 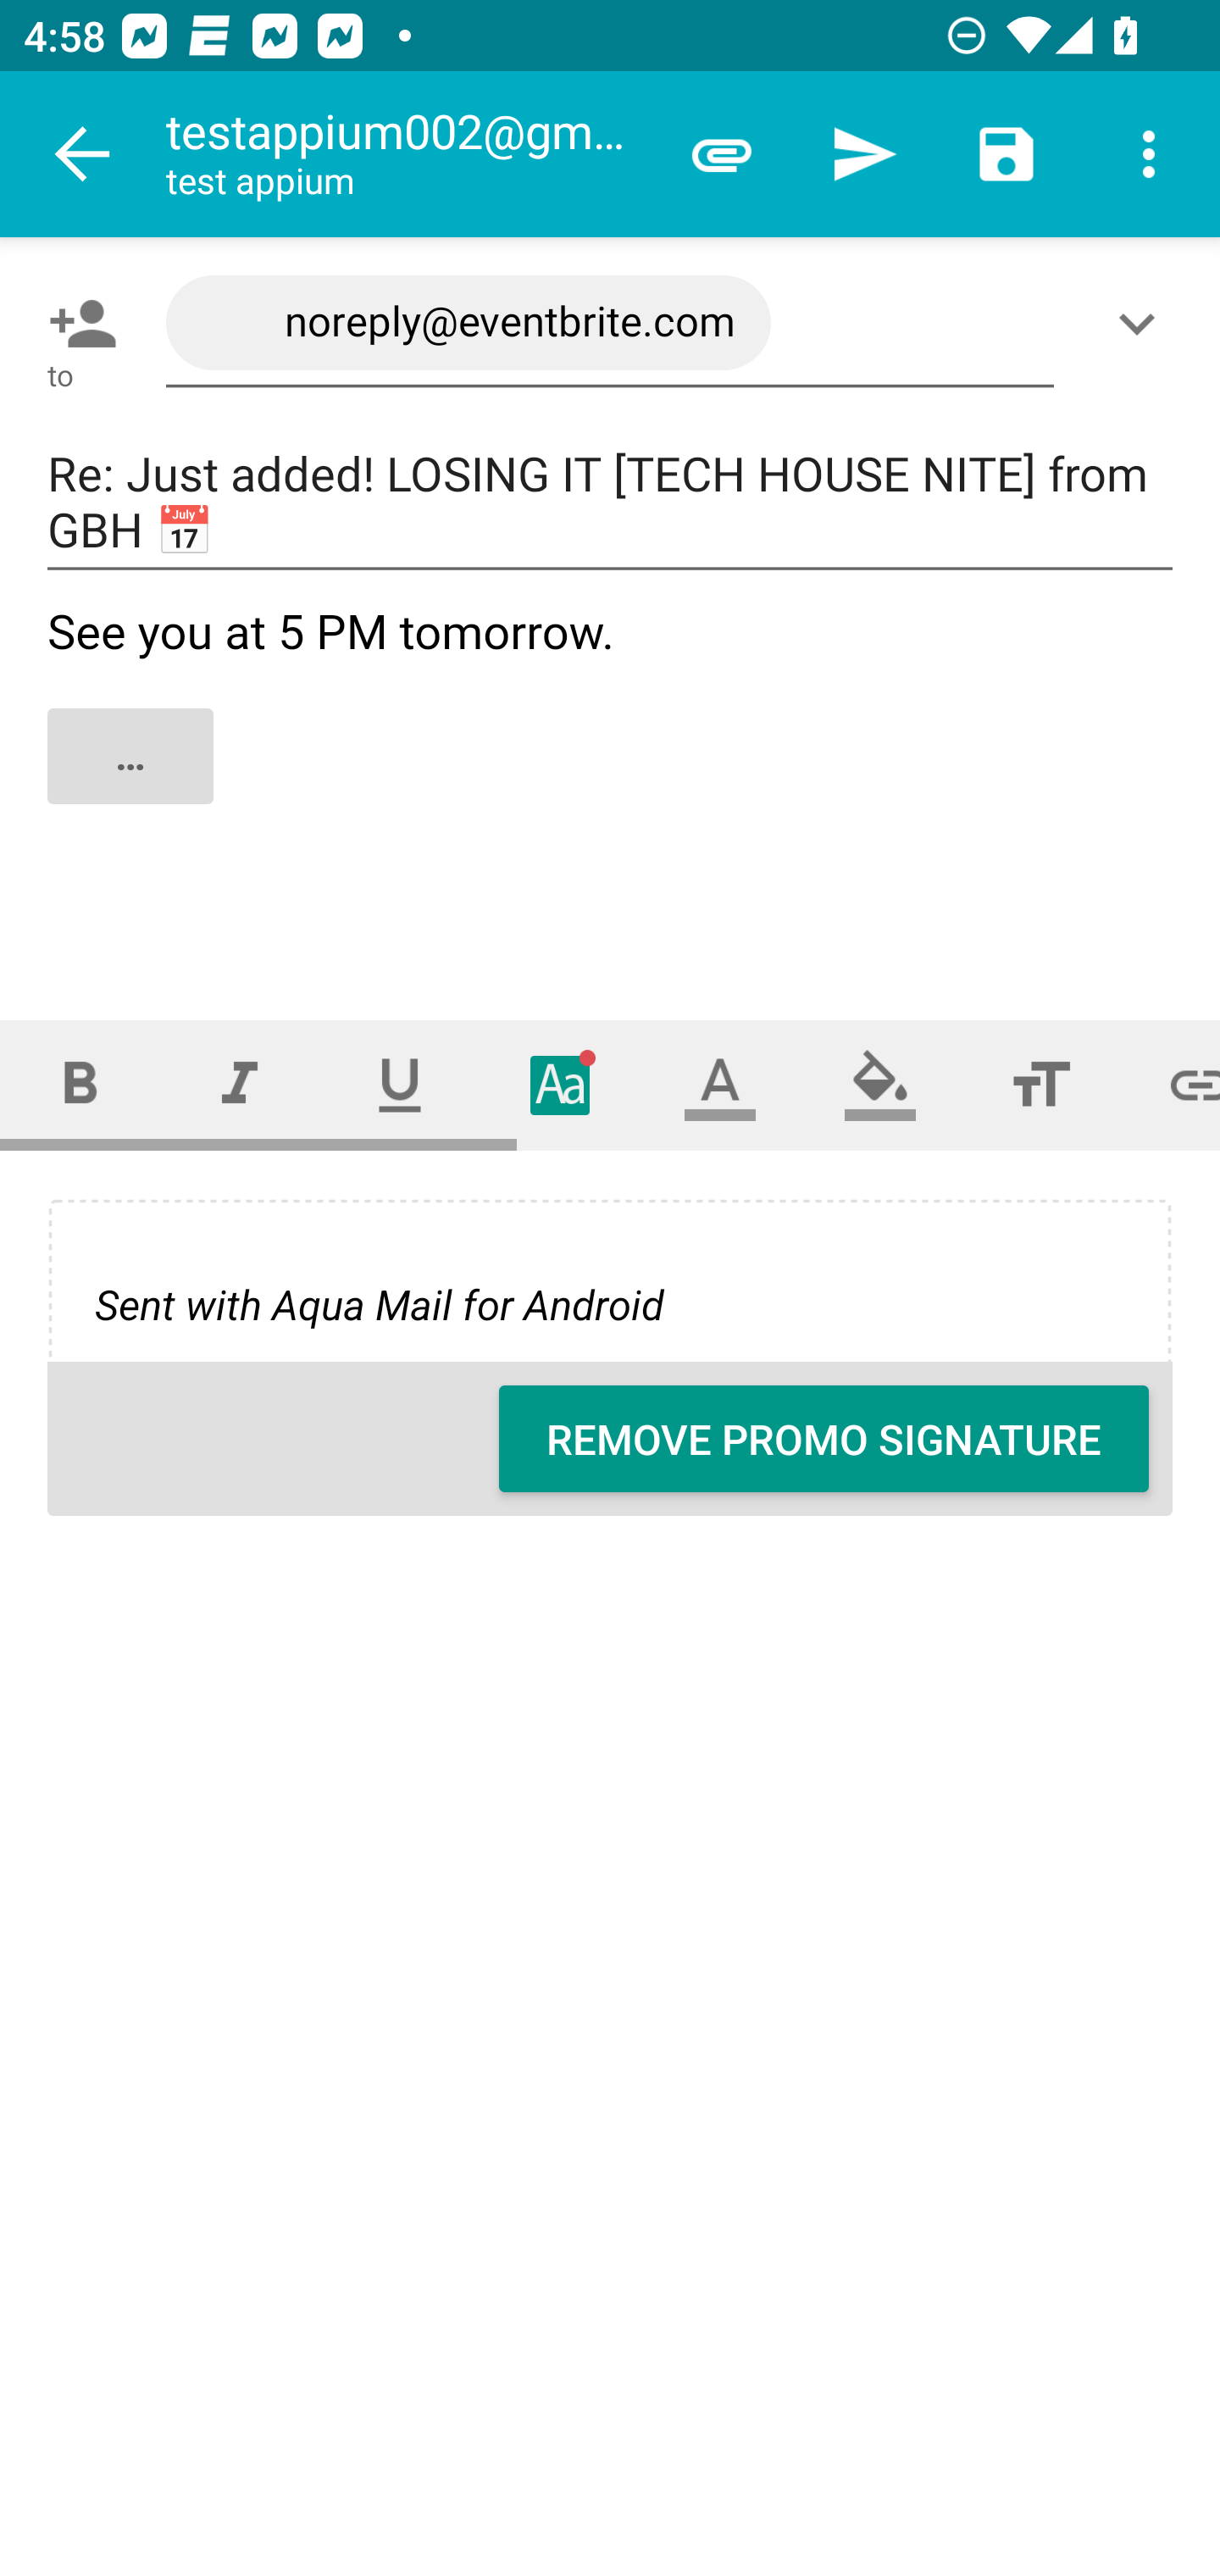 I want to click on Show/Add CC/BCC, so click(x=1143, y=323).